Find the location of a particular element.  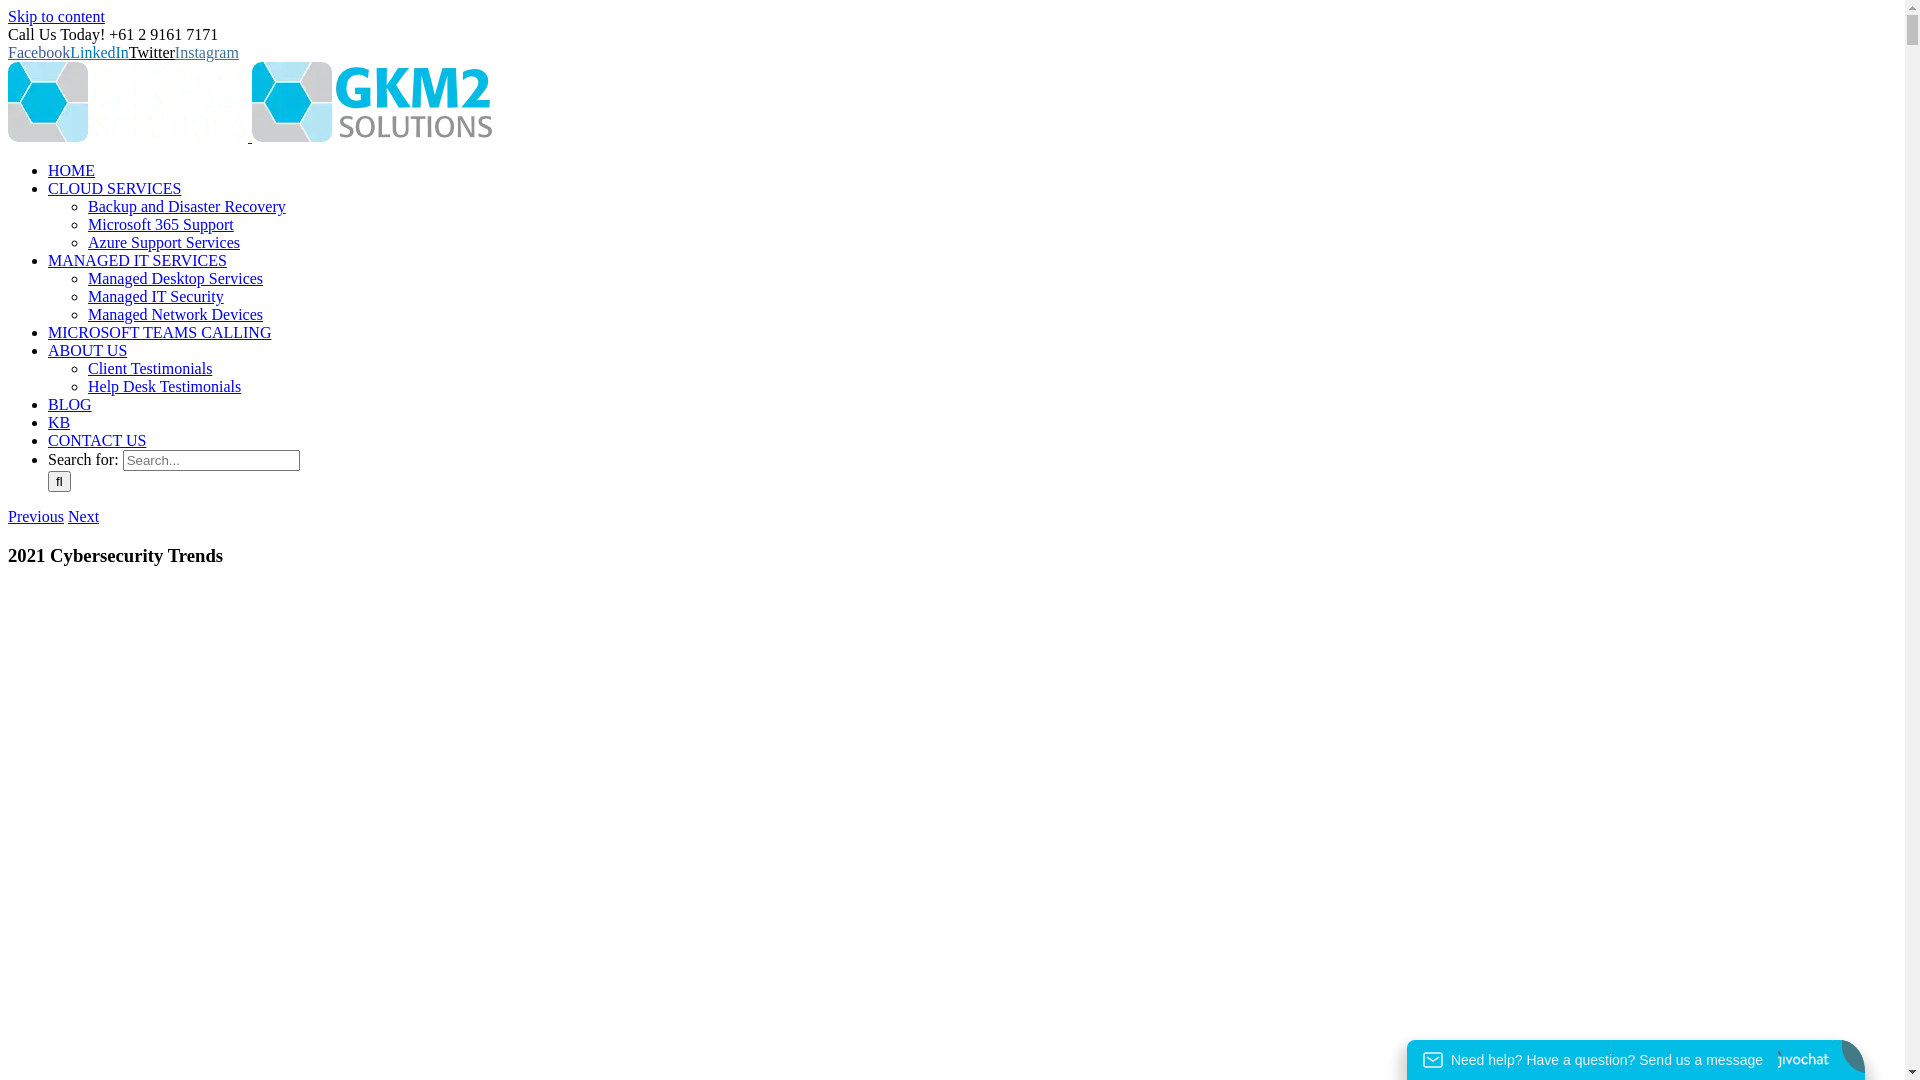

Next is located at coordinates (84, 516).